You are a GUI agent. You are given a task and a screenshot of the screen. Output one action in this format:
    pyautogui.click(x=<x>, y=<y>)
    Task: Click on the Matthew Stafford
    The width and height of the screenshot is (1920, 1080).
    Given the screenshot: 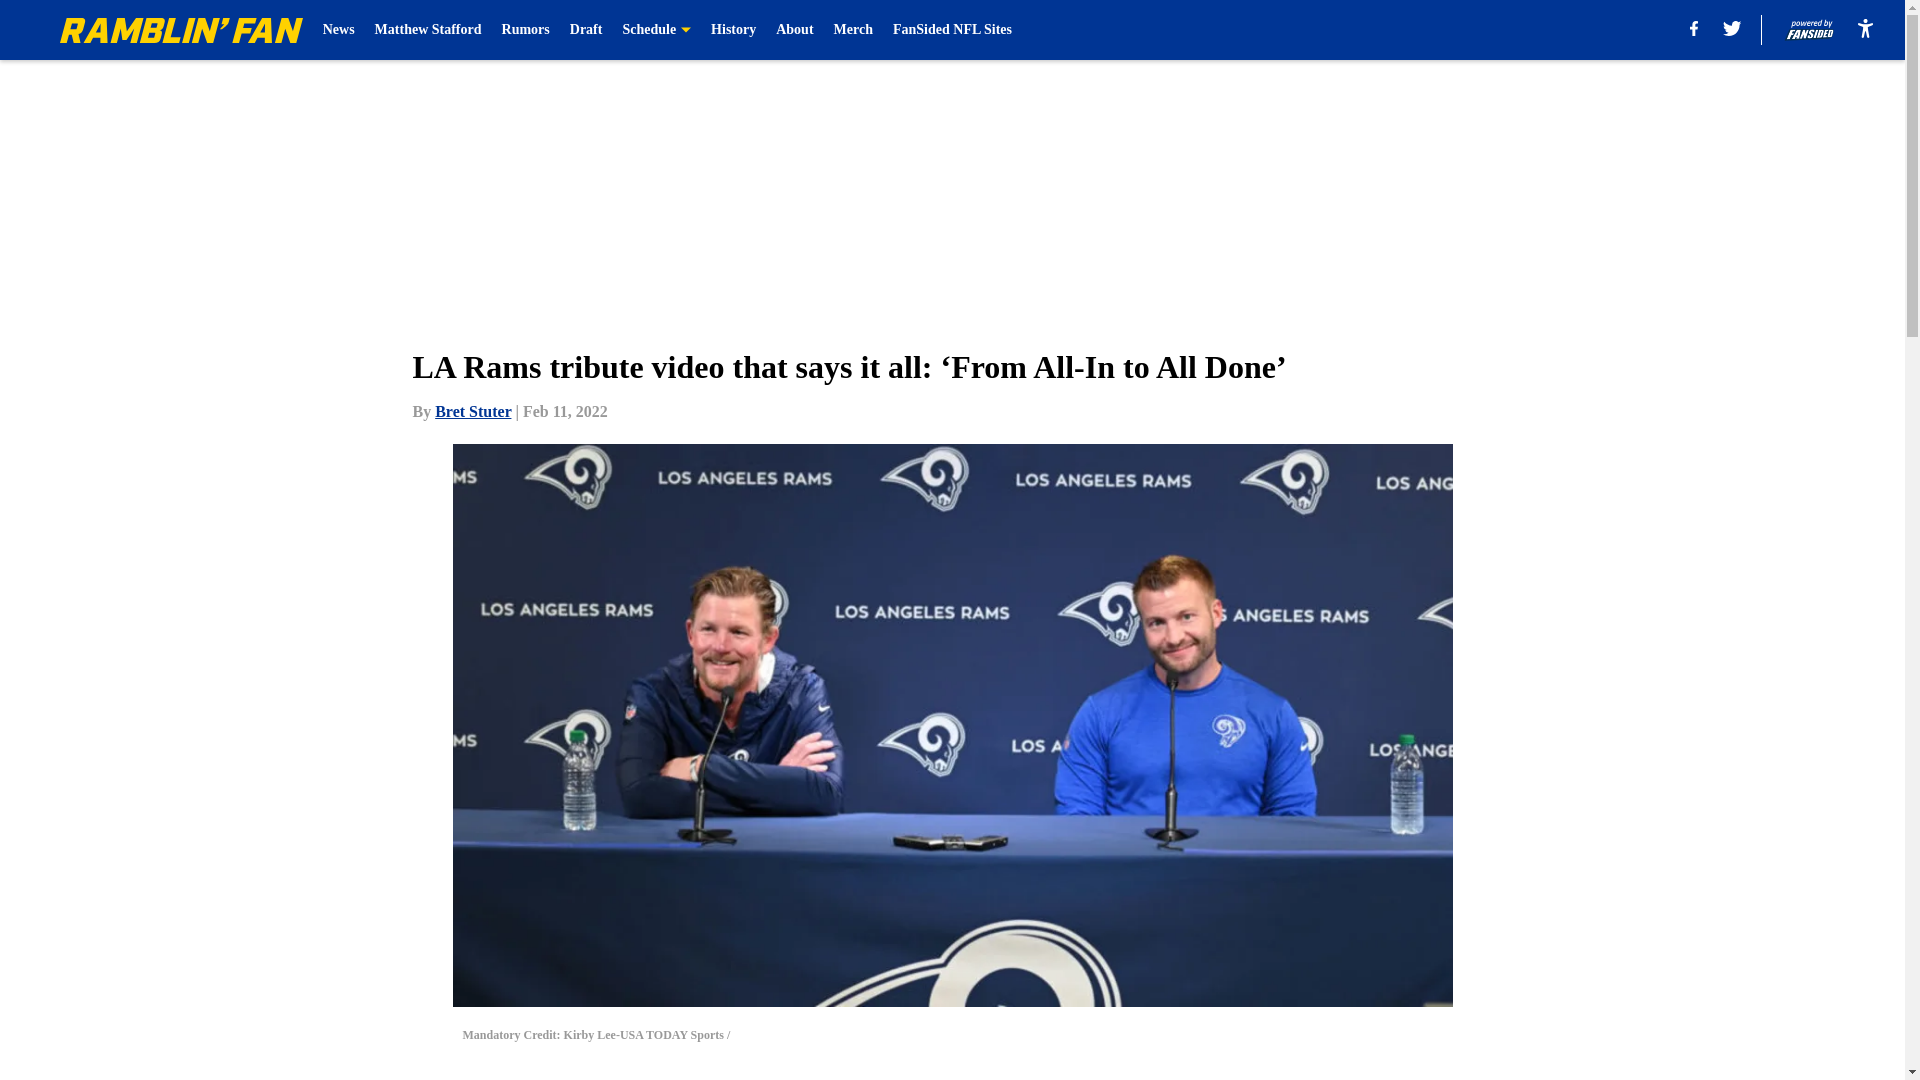 What is the action you would take?
    pyautogui.click(x=428, y=30)
    